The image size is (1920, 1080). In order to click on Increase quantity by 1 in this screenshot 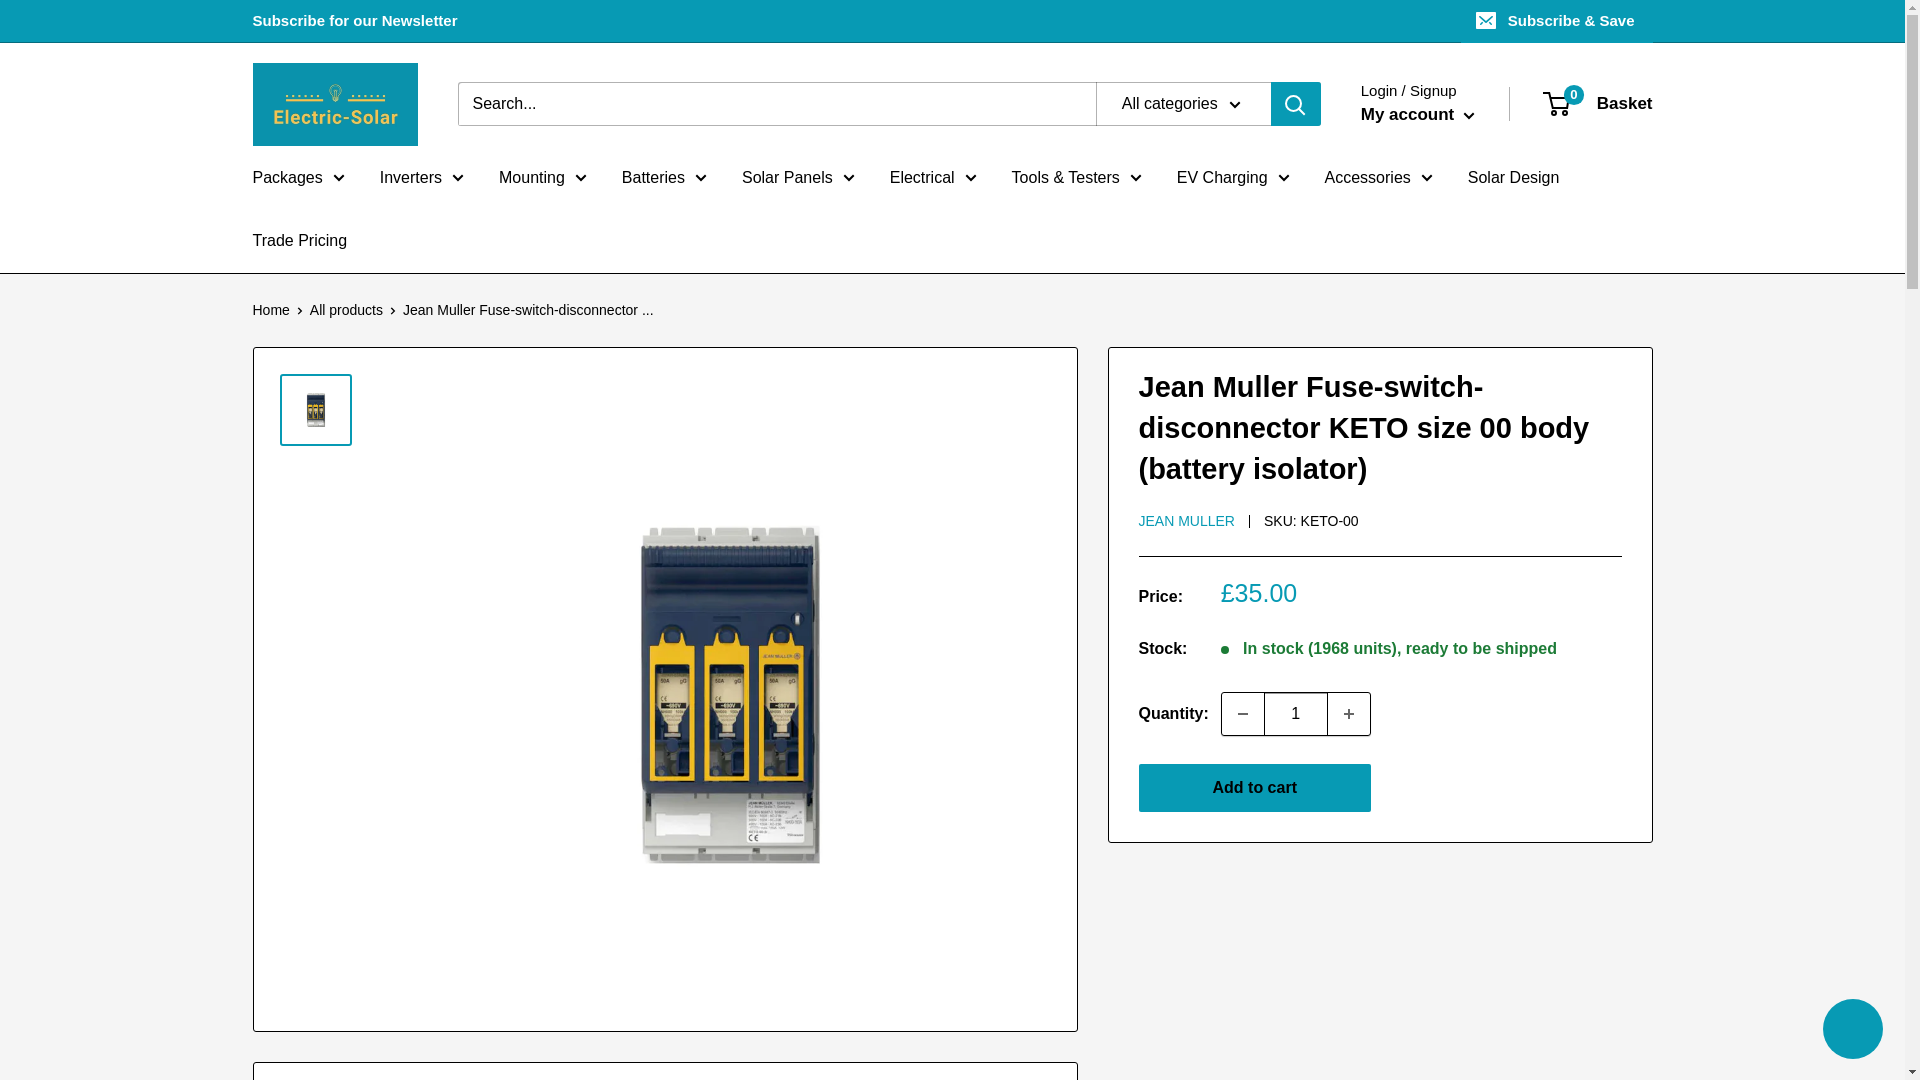, I will do `click(1349, 714)`.